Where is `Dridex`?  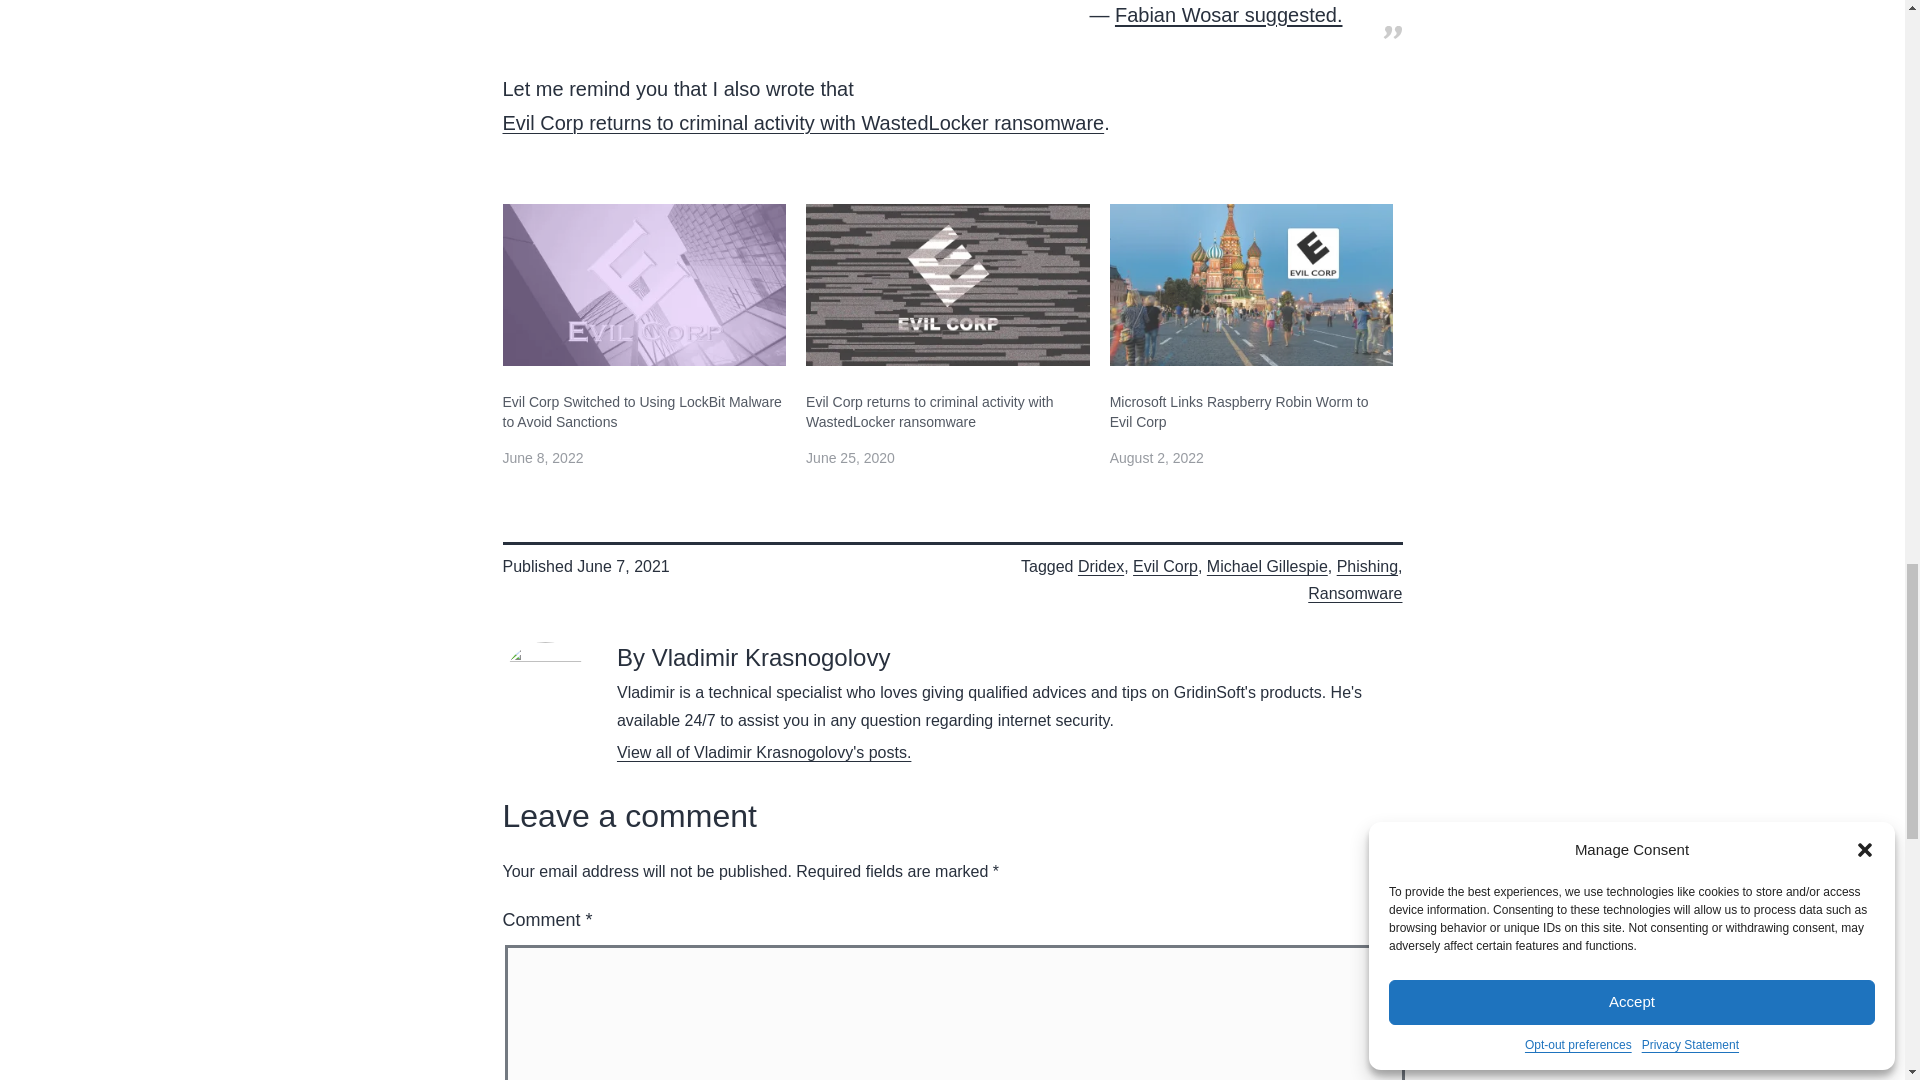 Dridex is located at coordinates (1100, 566).